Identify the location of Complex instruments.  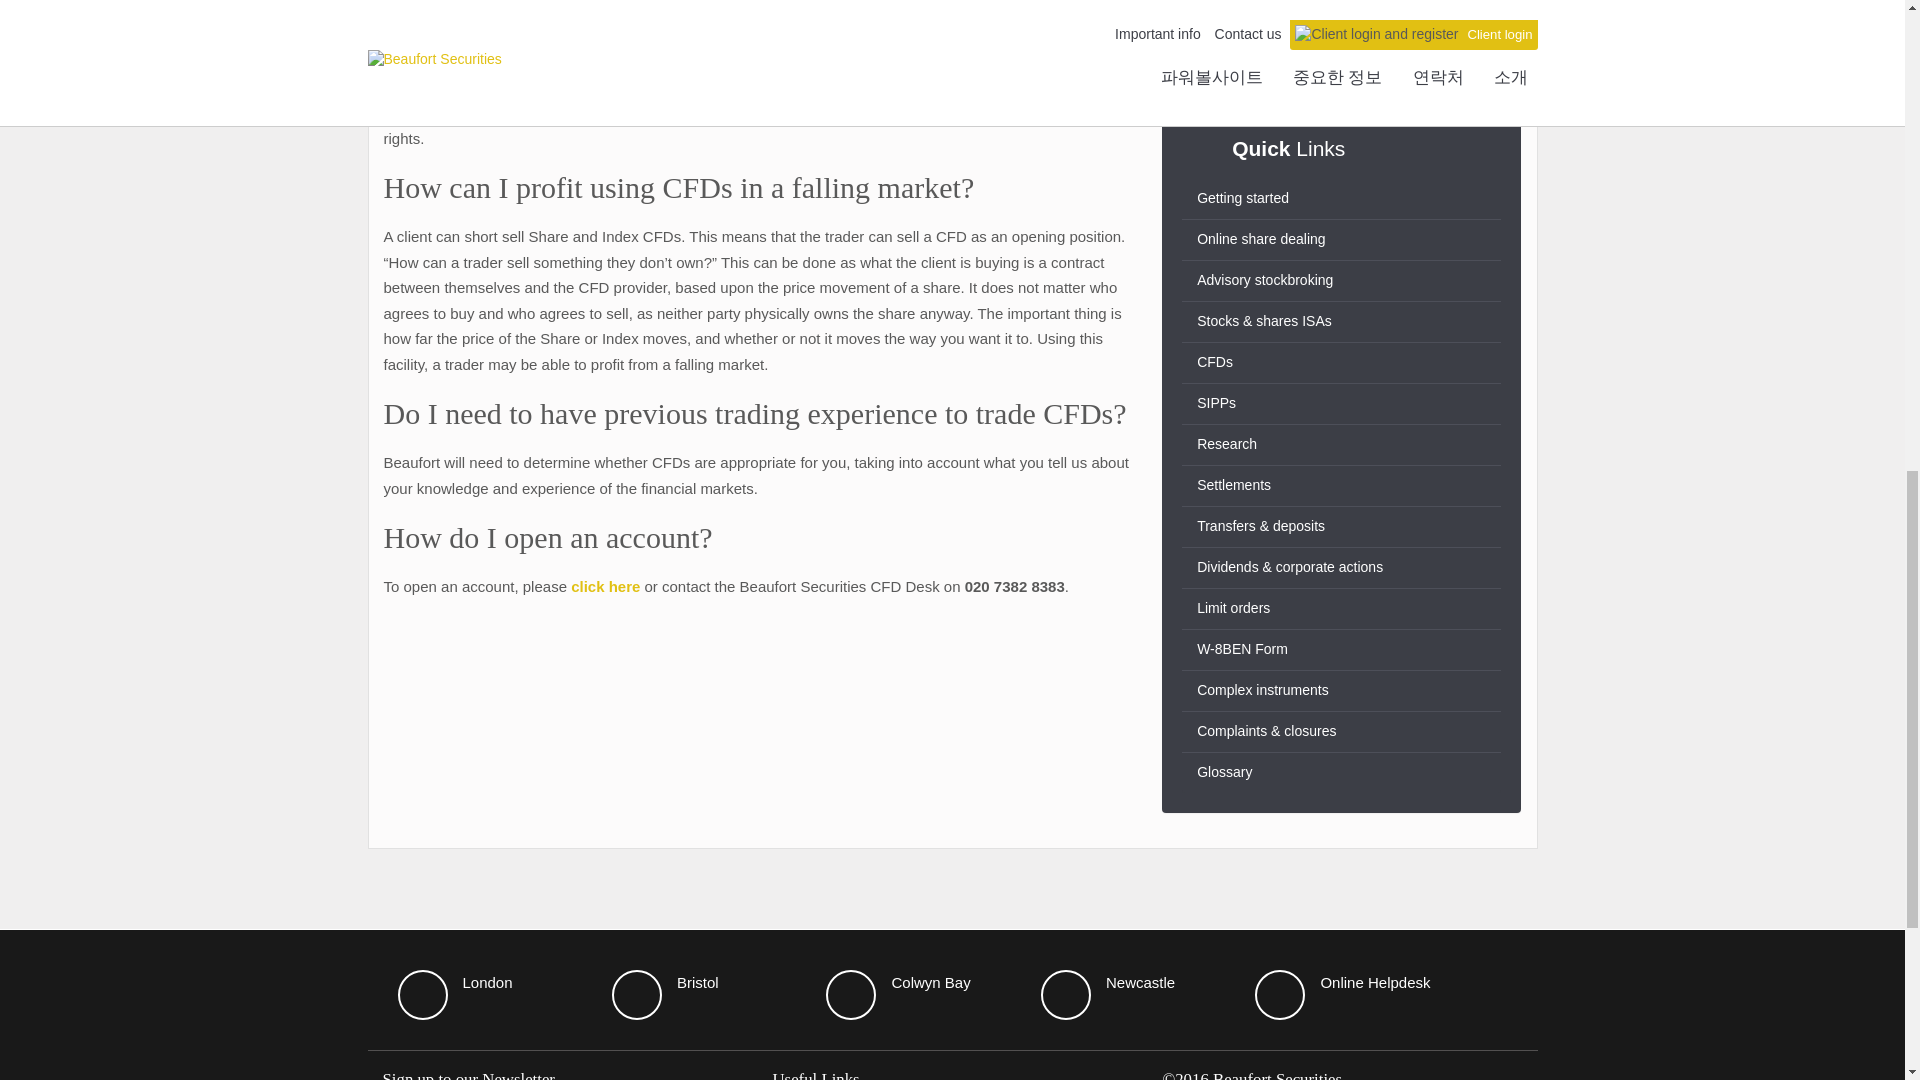
(1342, 690).